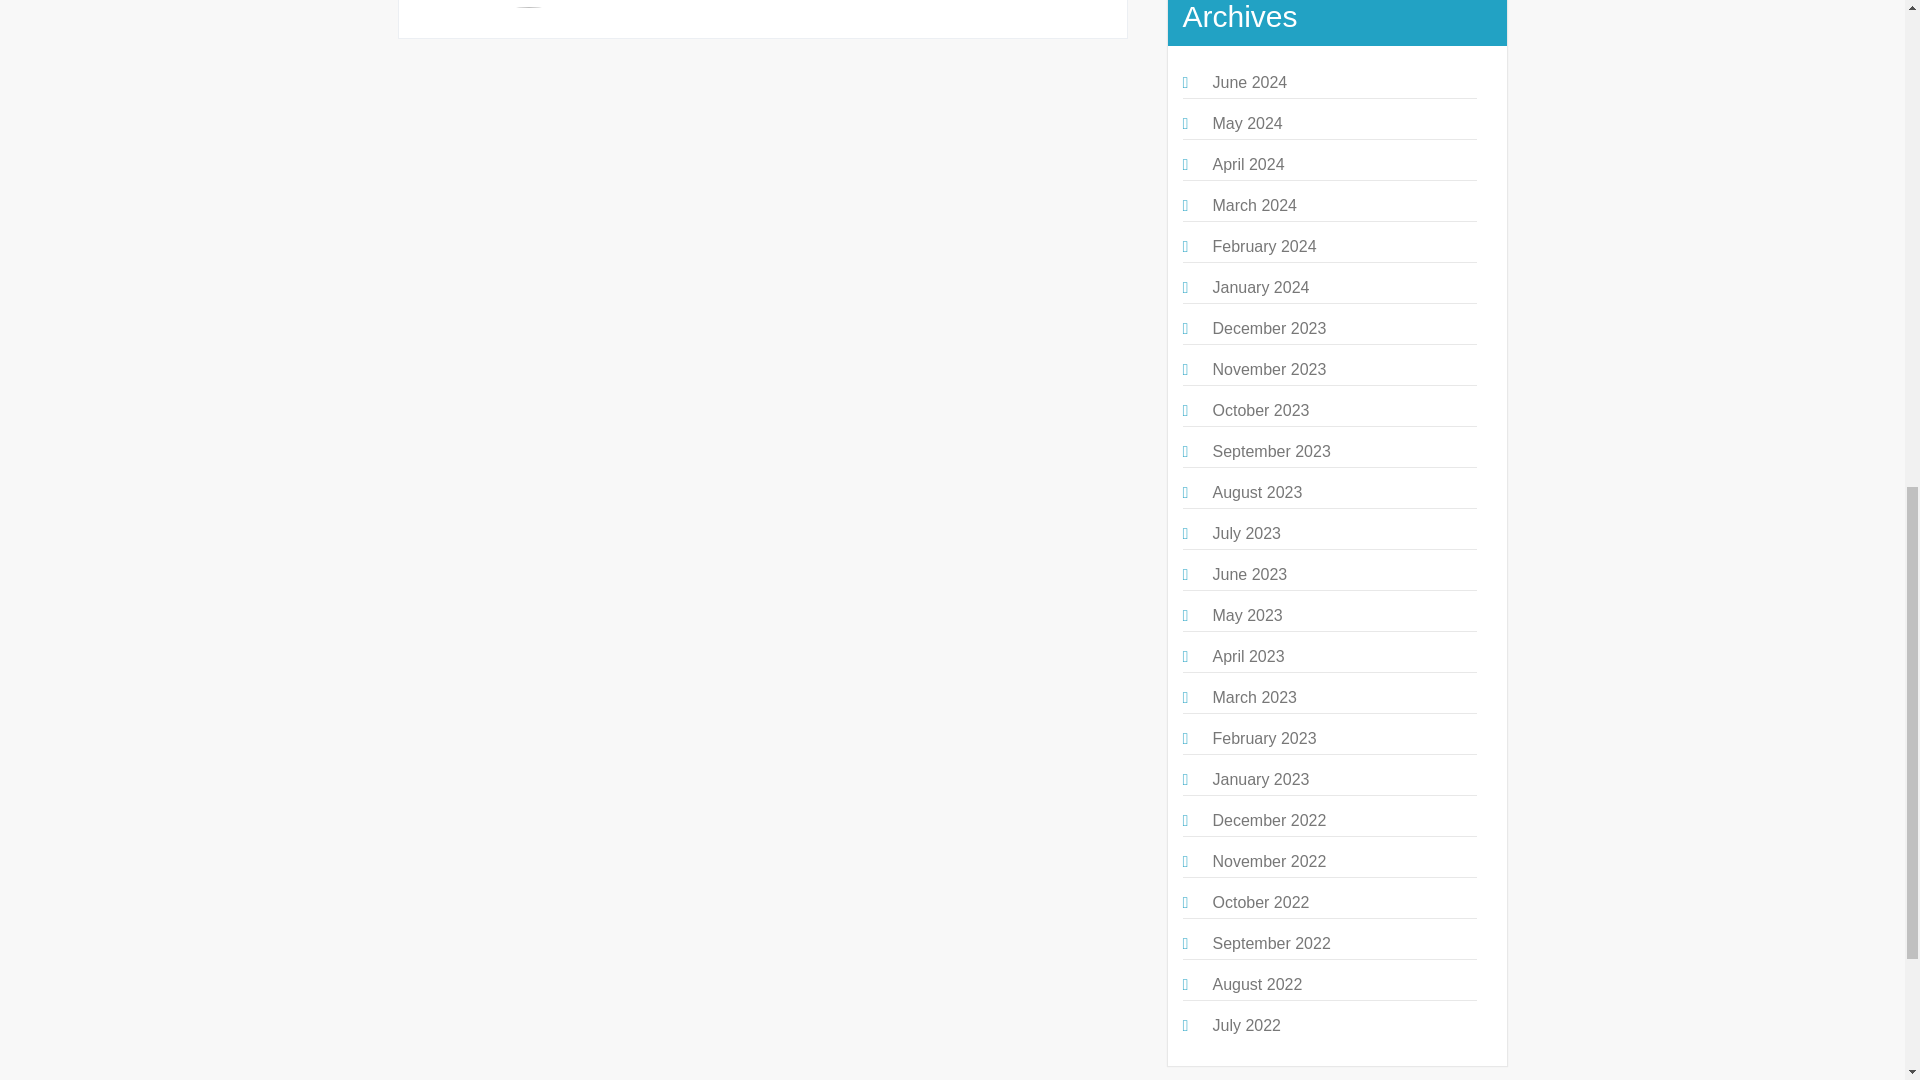  What do you see at coordinates (1246, 1025) in the screenshot?
I see `July 2022` at bounding box center [1246, 1025].